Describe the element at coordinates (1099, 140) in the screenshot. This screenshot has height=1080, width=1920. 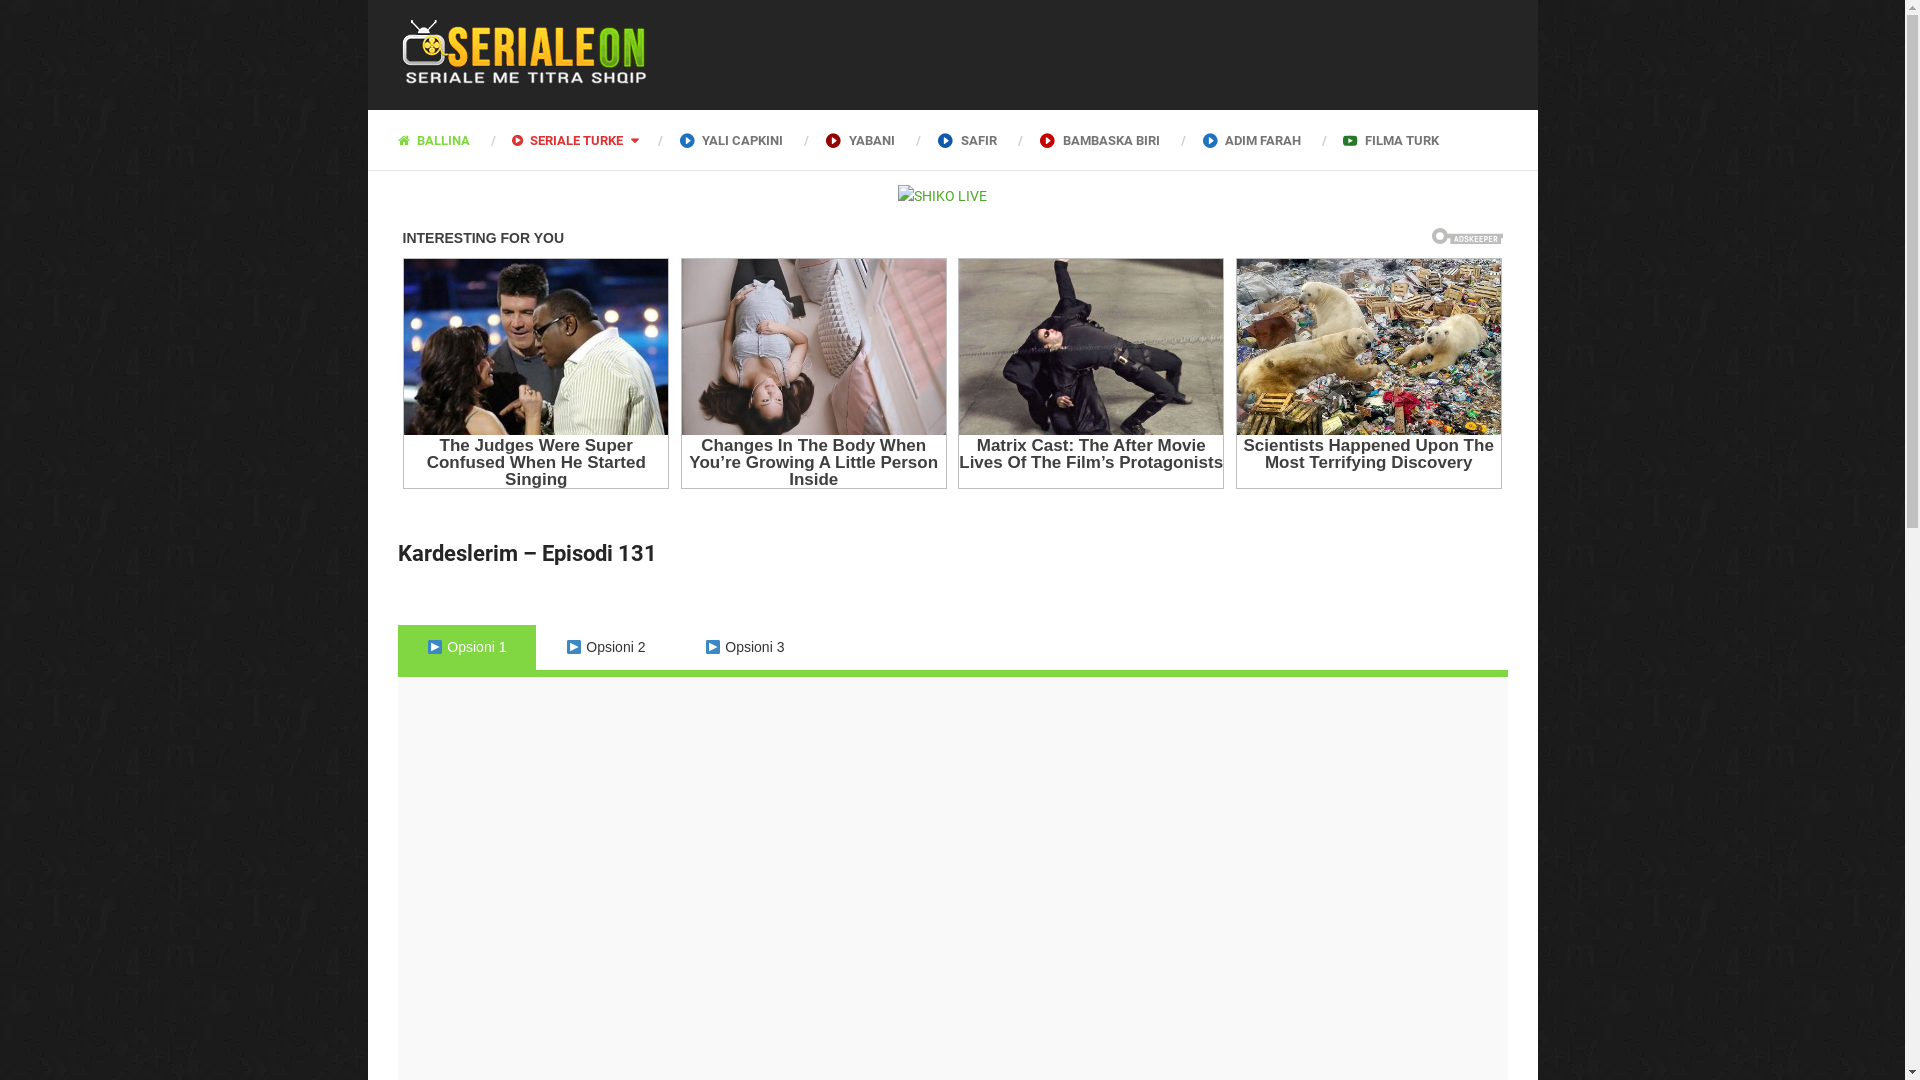
I see `BAMBASKA BIRI` at that location.